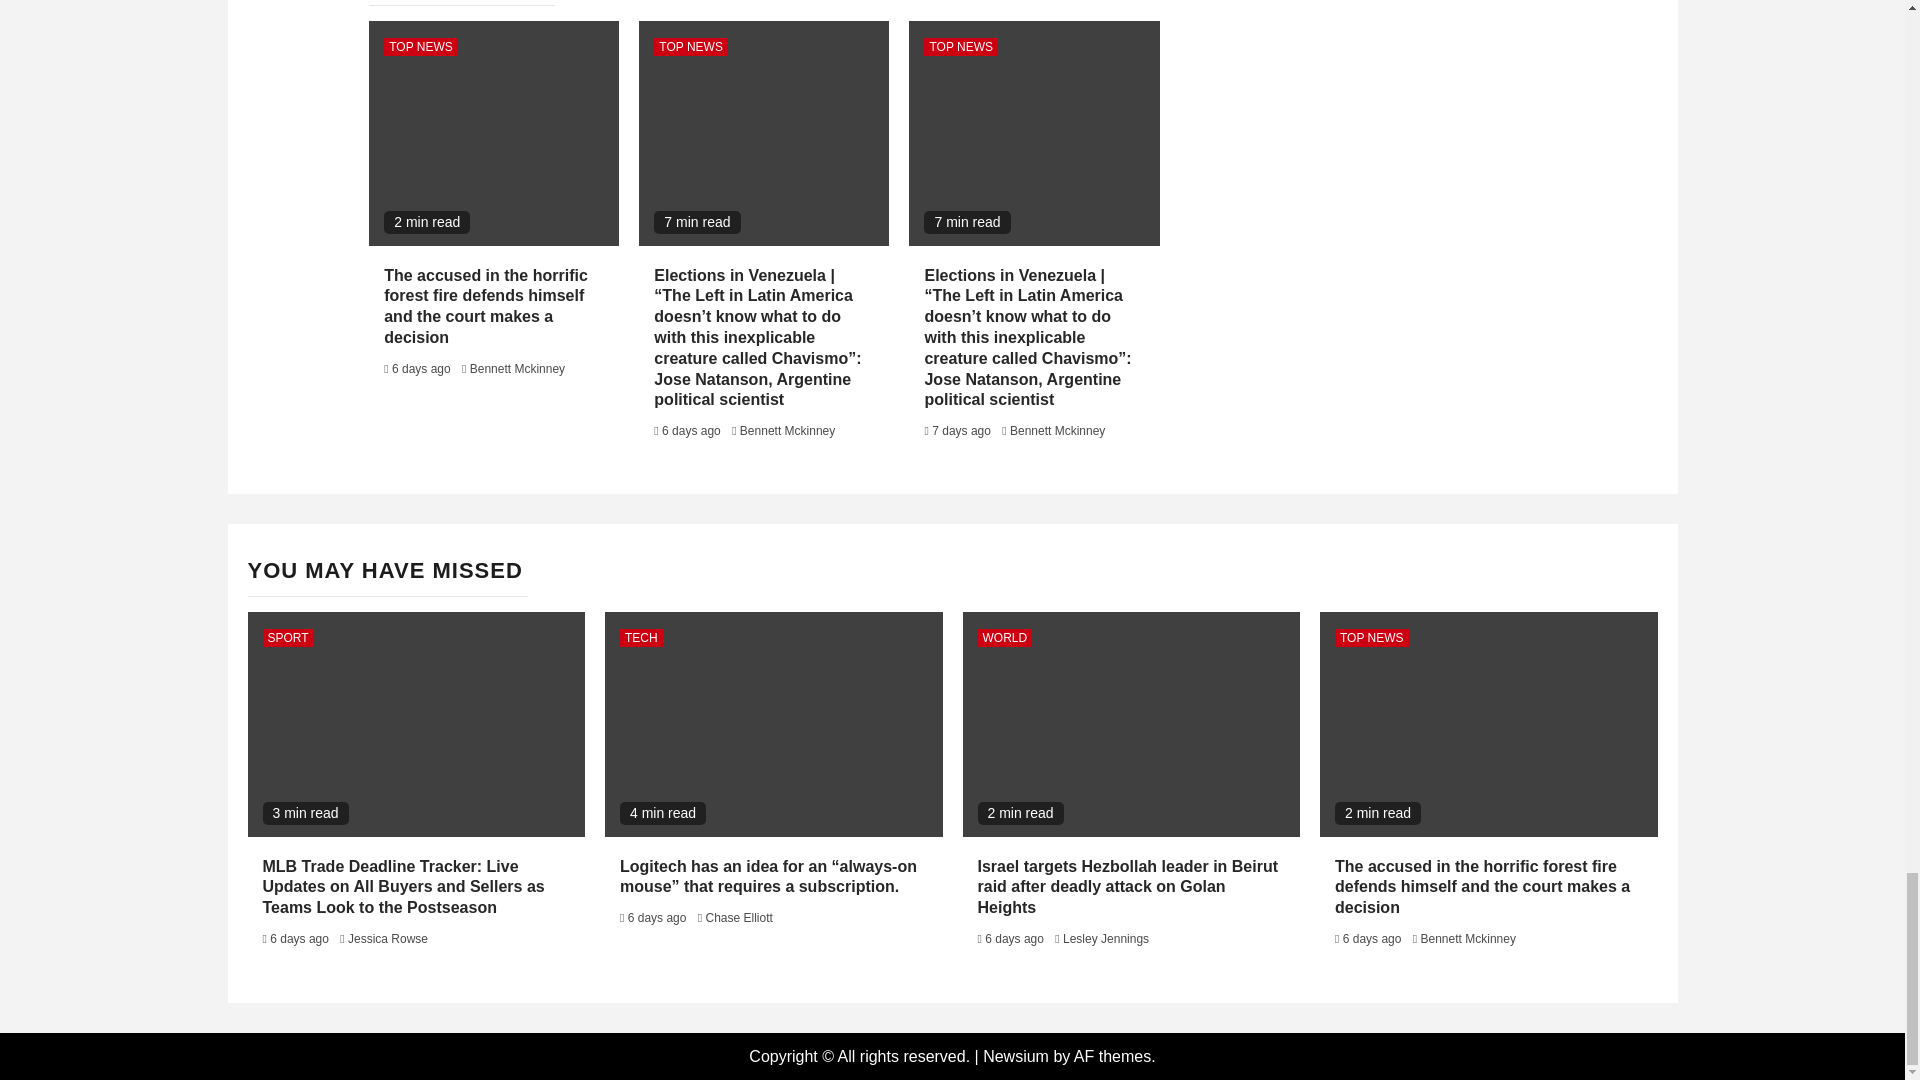 The width and height of the screenshot is (1920, 1080). What do you see at coordinates (517, 368) in the screenshot?
I see `Bennett Mckinney` at bounding box center [517, 368].